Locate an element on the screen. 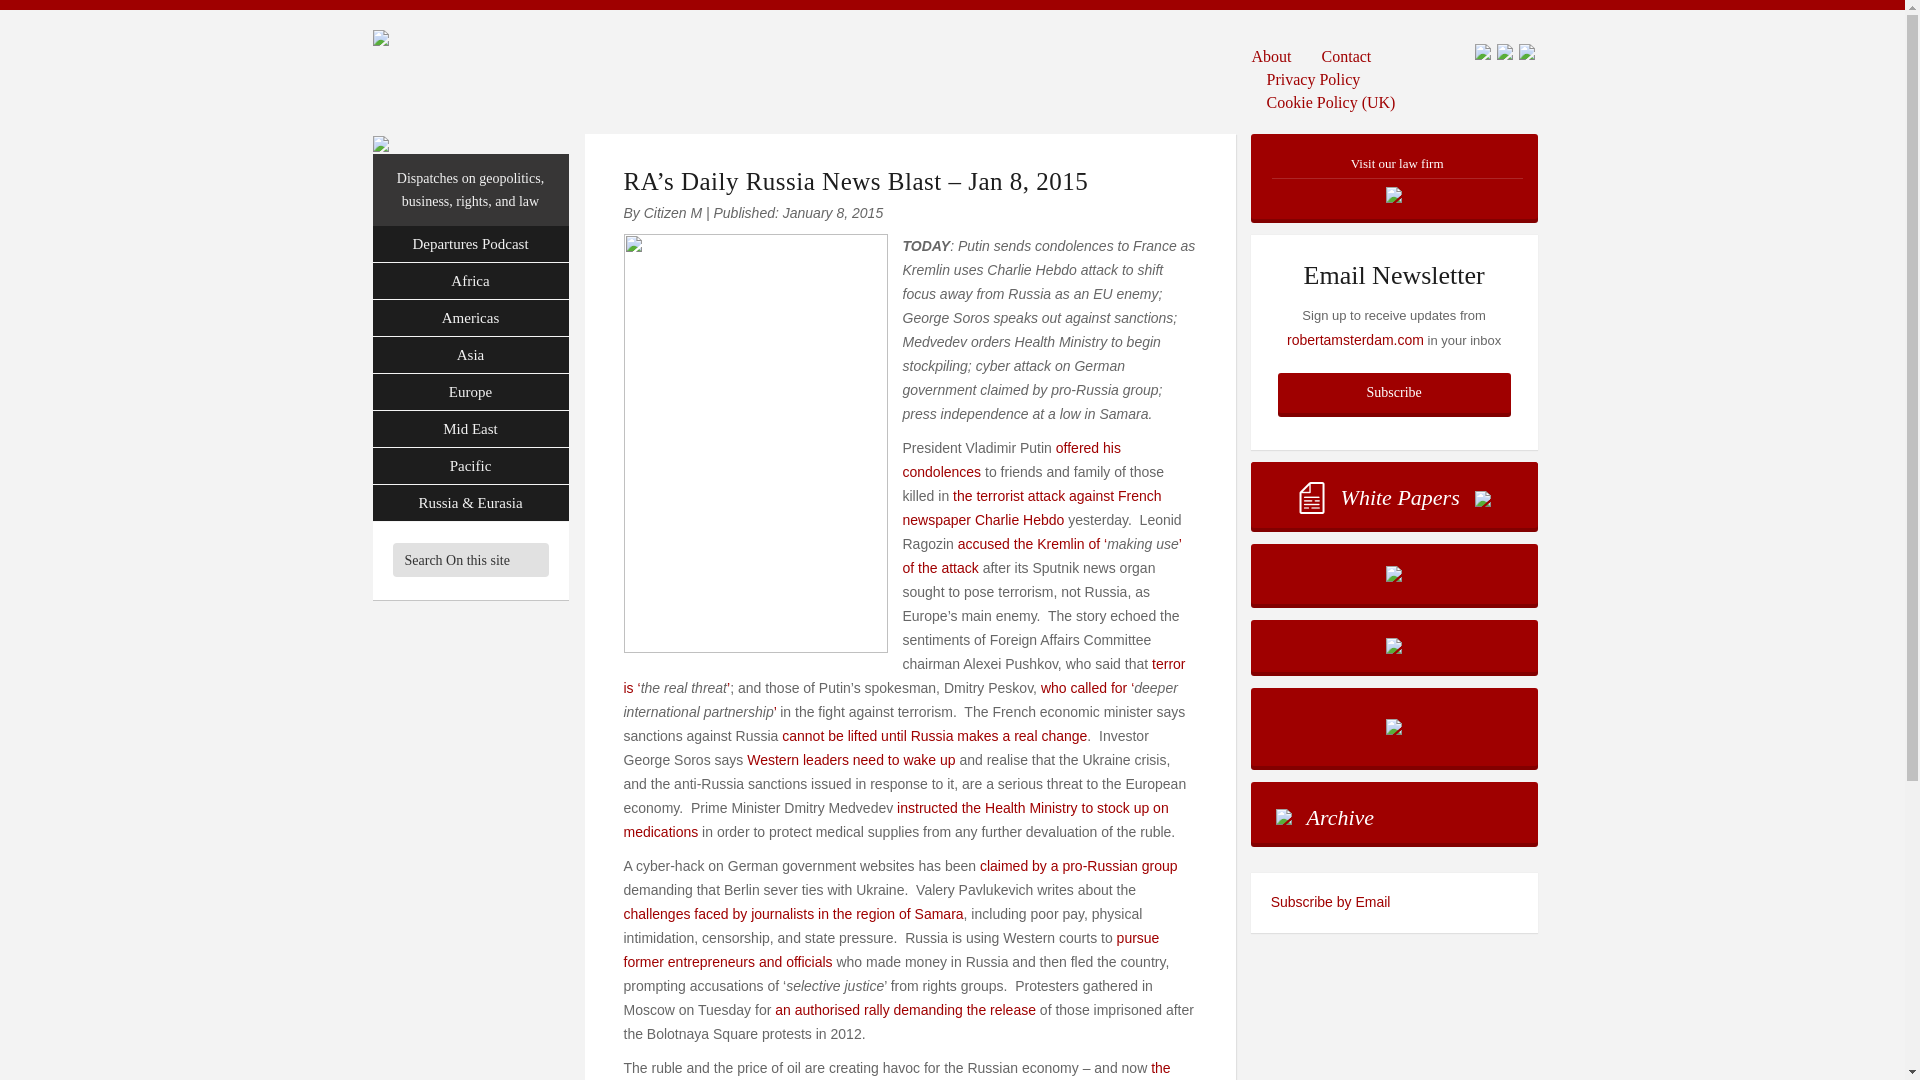 This screenshot has width=1920, height=1080. Departures Podcast is located at coordinates (470, 244).